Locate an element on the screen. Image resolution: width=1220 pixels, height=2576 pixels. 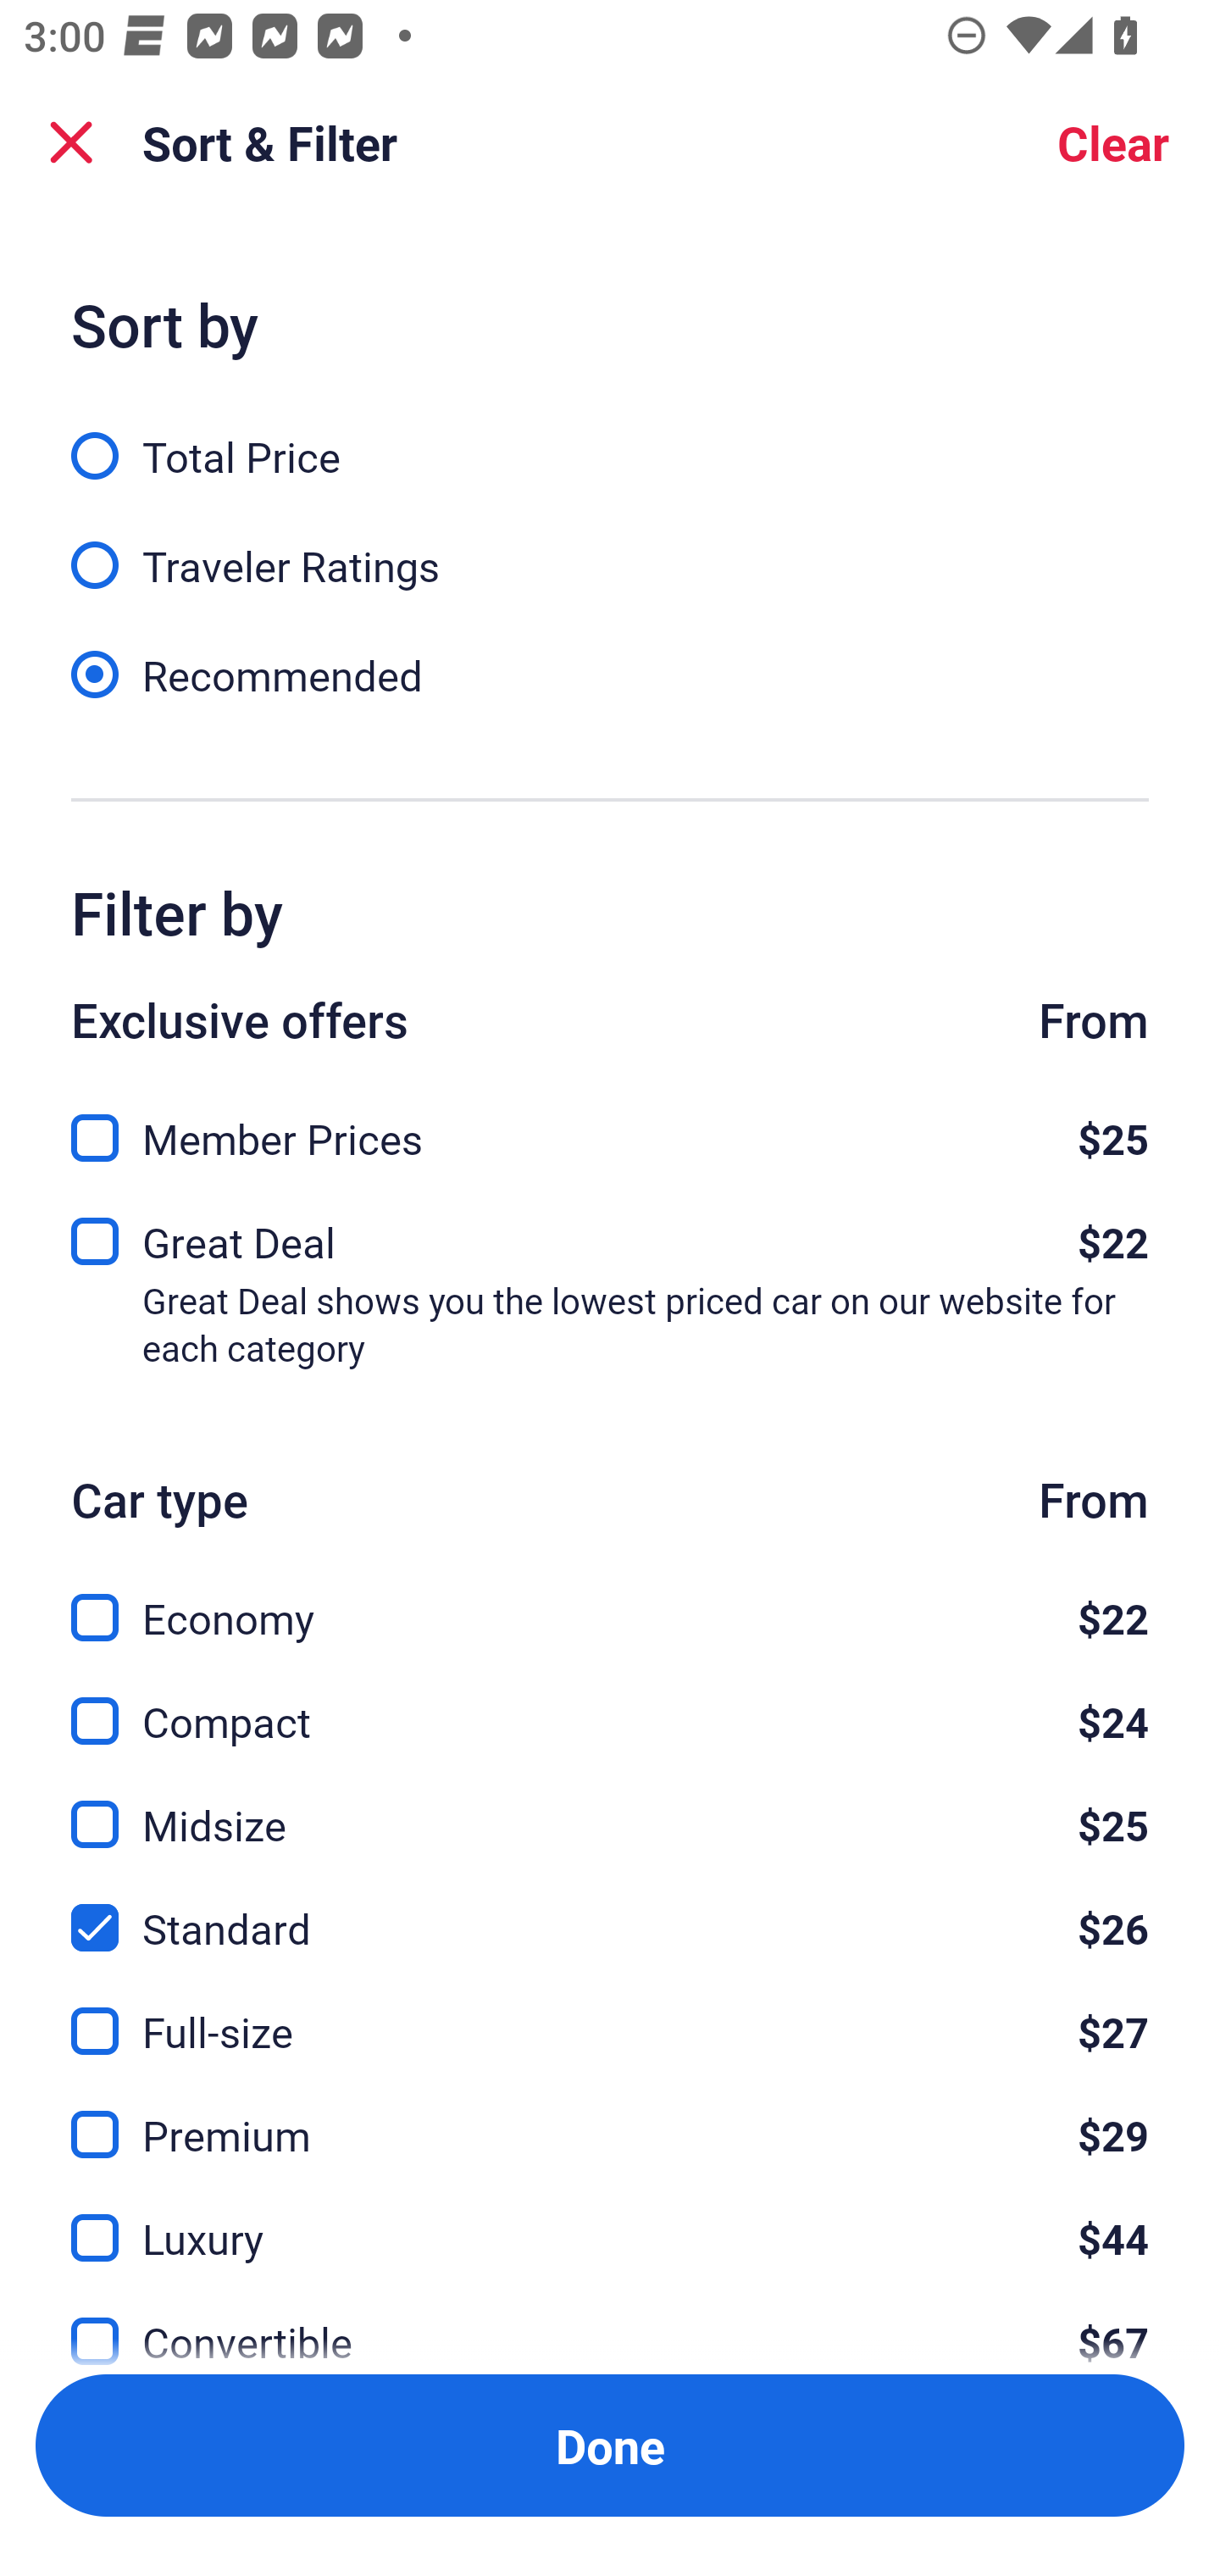
Close Sort and Filter is located at coordinates (71, 142).